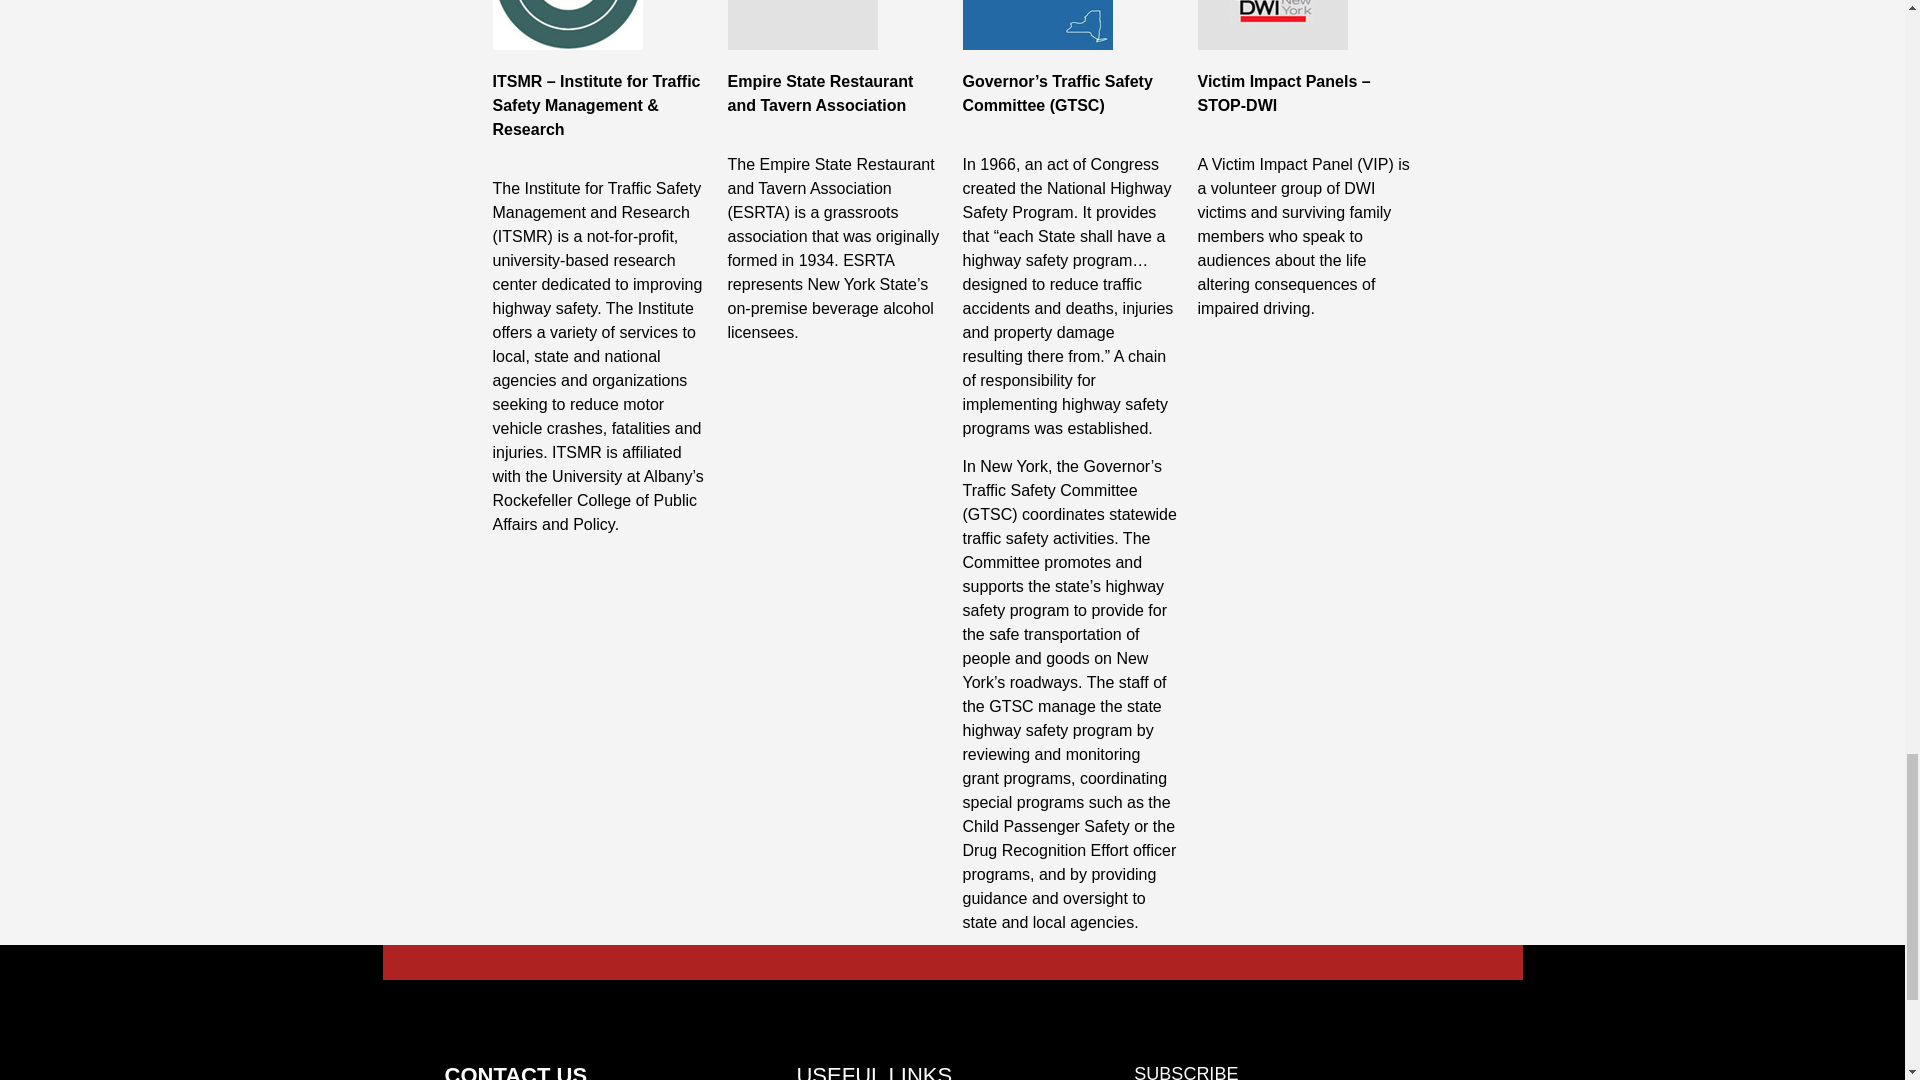  Describe the element at coordinates (1272, 24) in the screenshot. I see `vip-stopdwi-logo` at that location.